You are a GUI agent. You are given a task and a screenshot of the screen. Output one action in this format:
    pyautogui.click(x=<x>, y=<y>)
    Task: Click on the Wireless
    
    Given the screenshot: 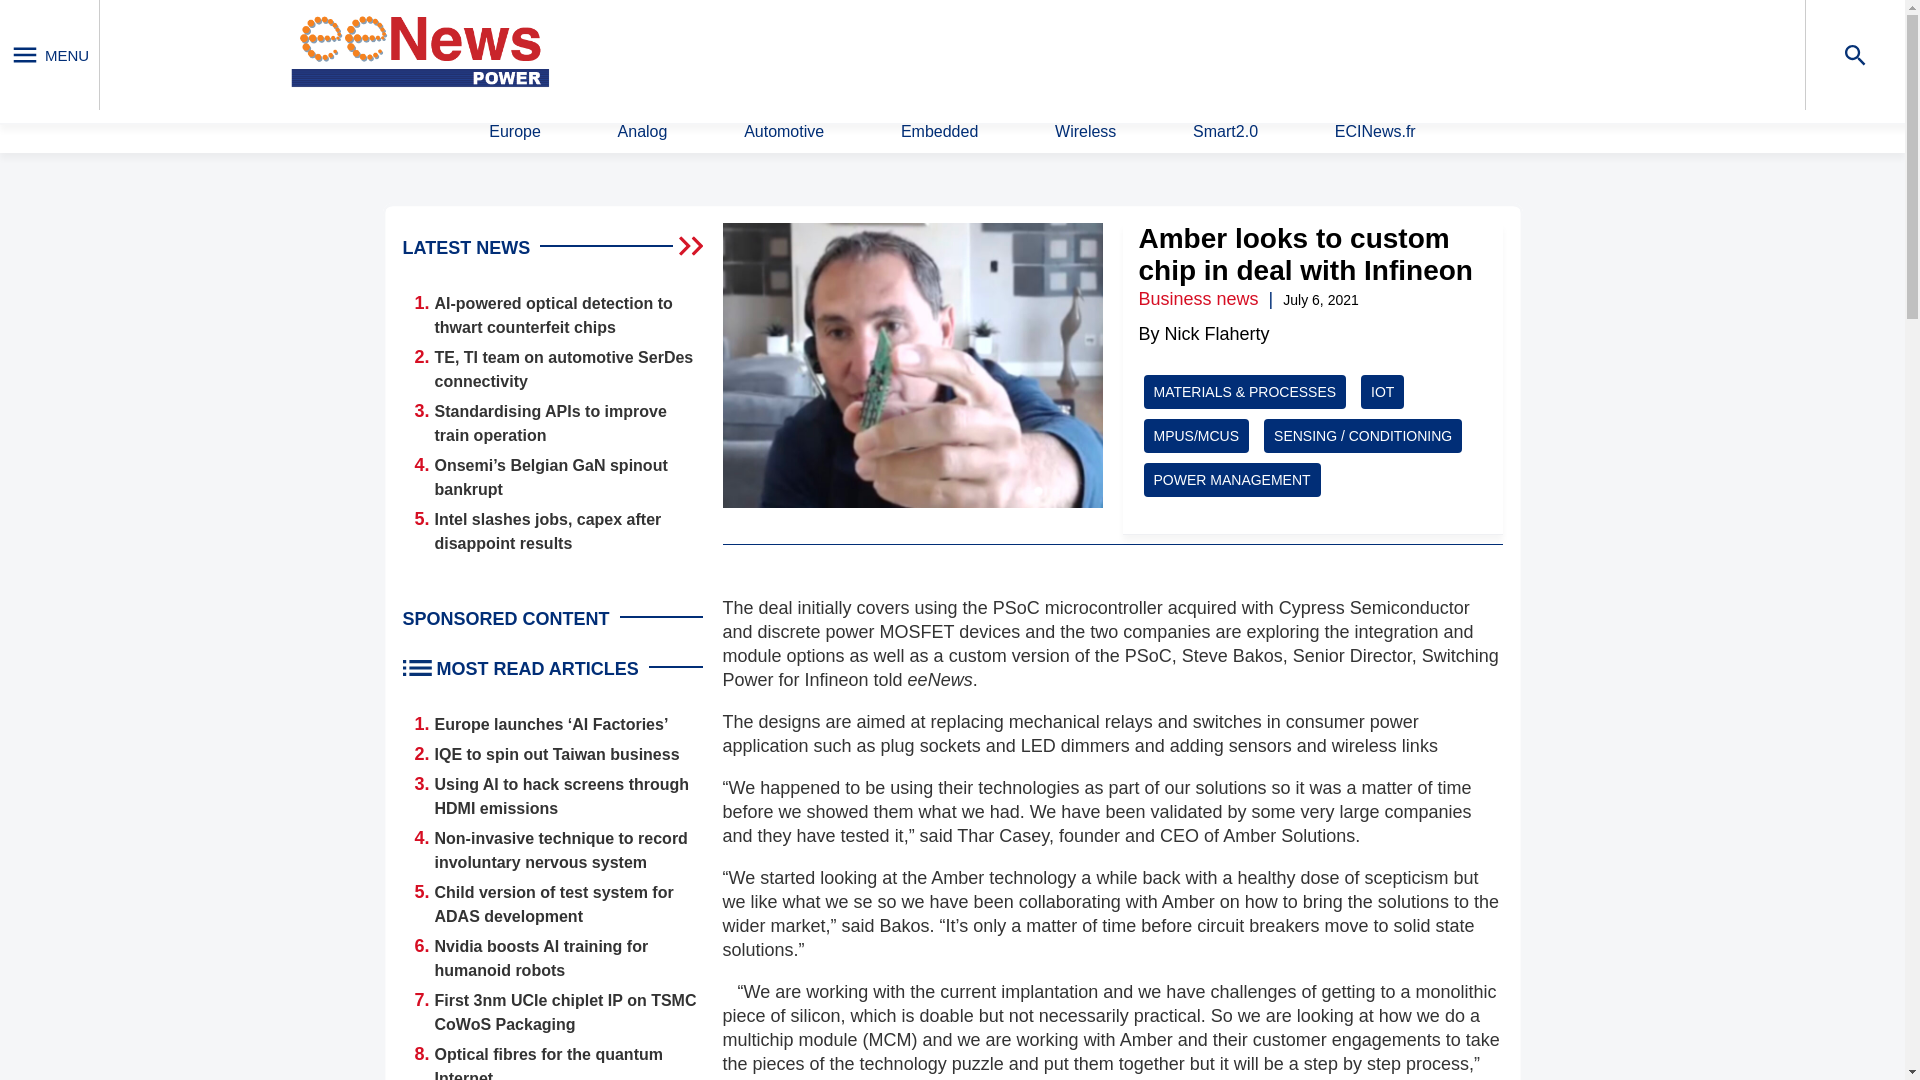 What is the action you would take?
    pyautogui.click(x=1084, y=132)
    